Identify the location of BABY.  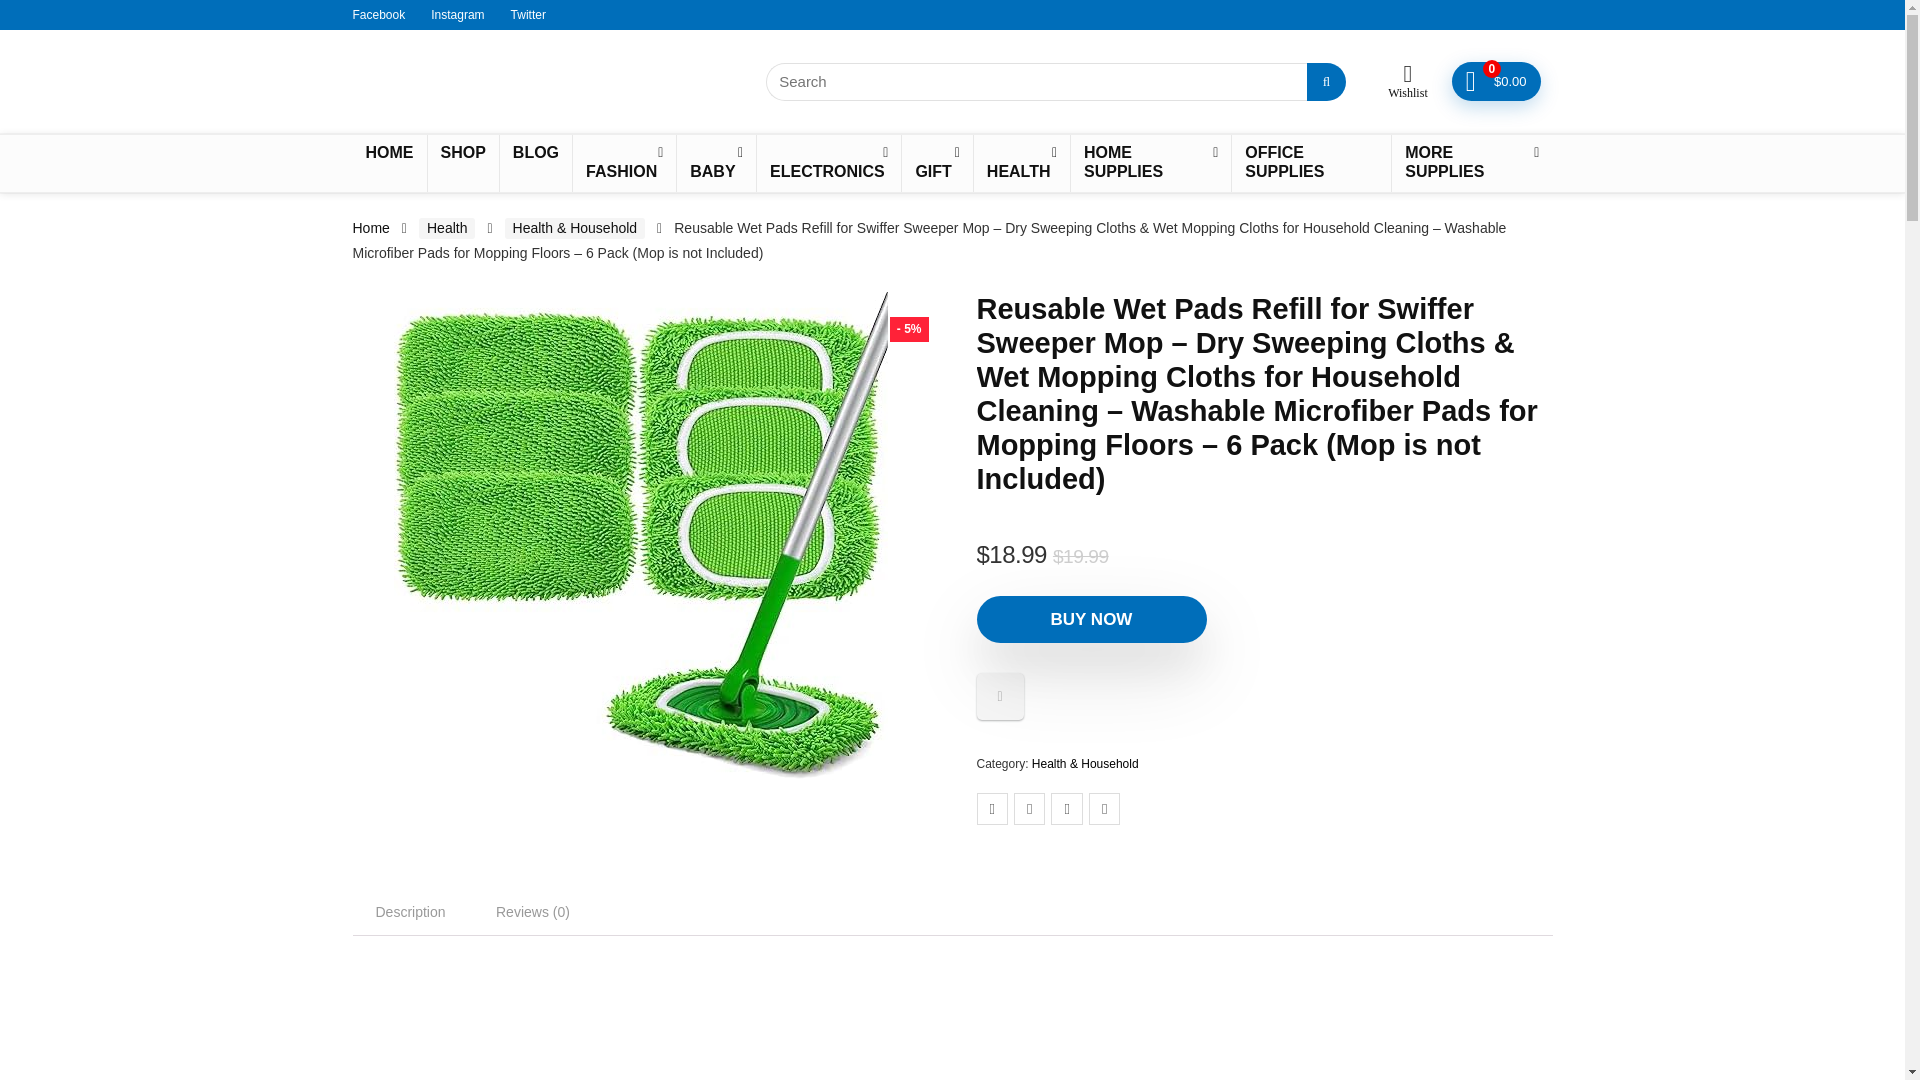
(716, 164).